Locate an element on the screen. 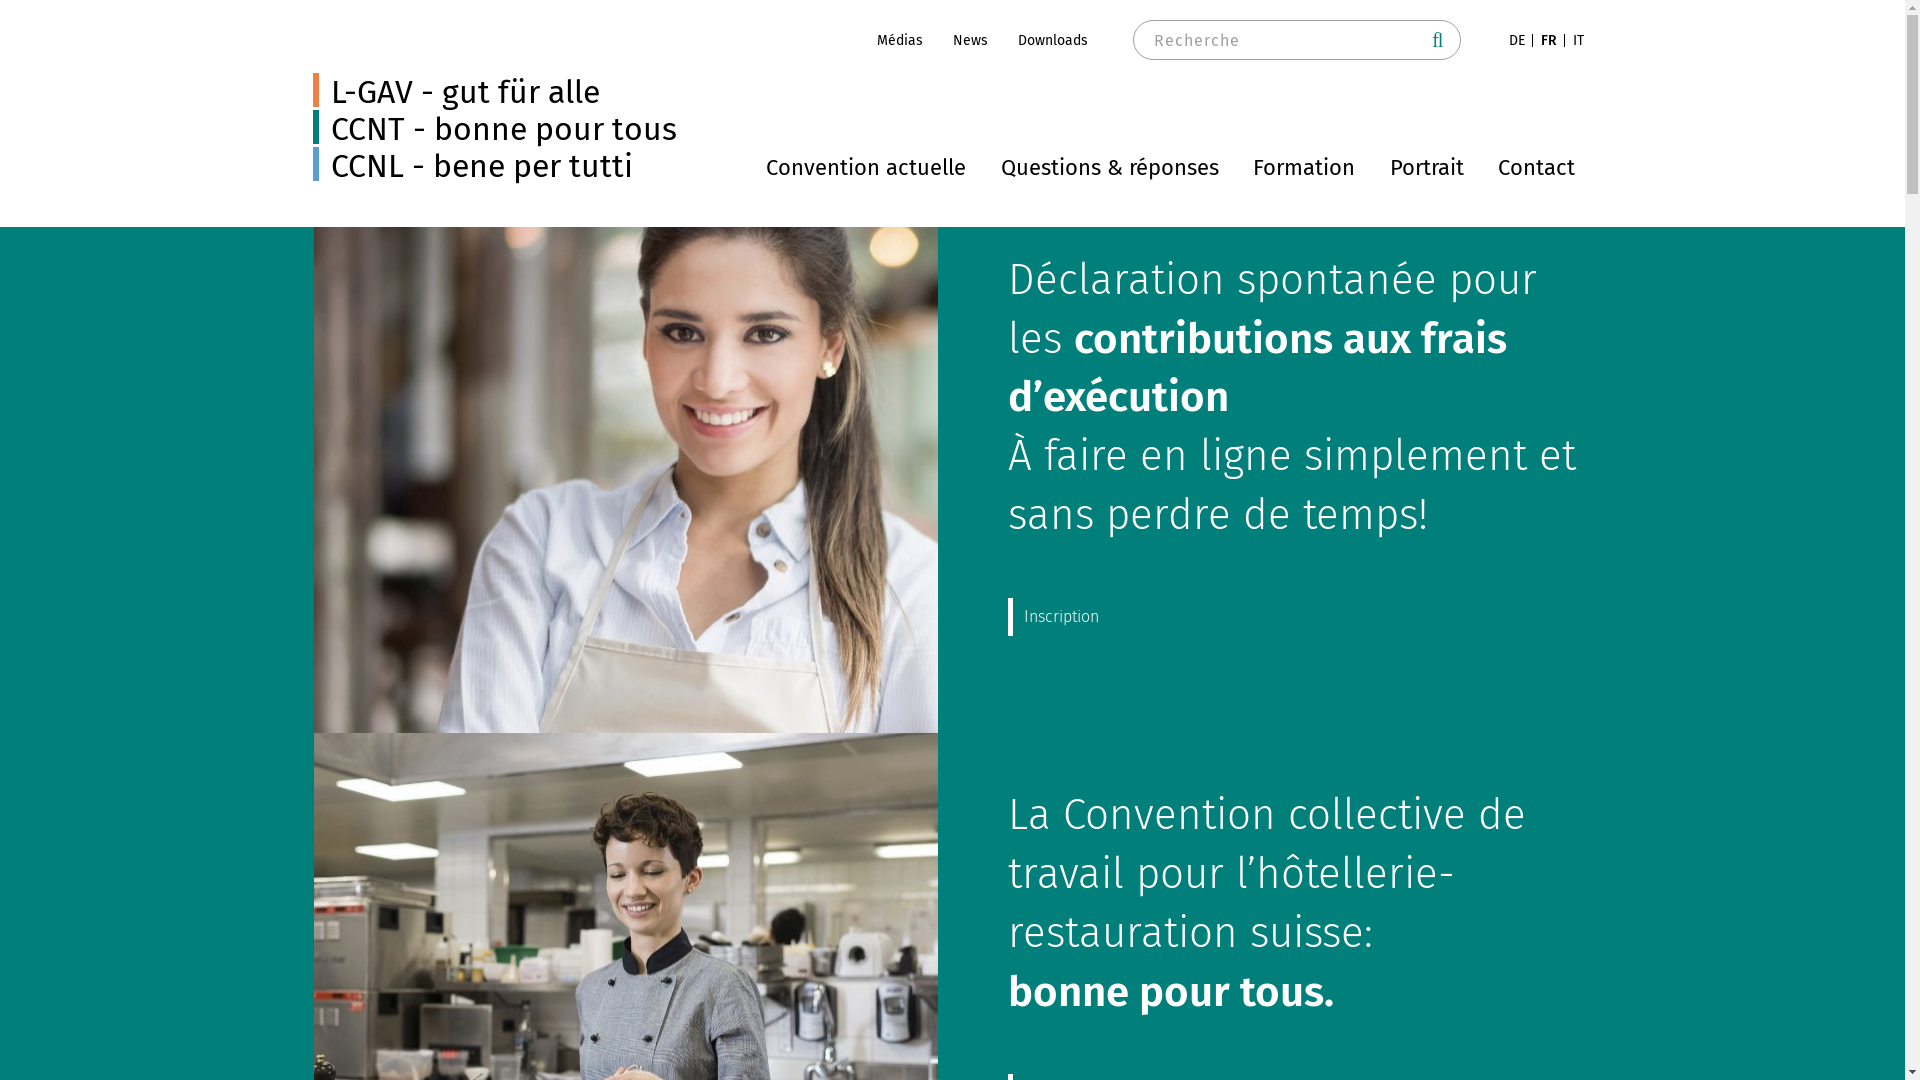 The height and width of the screenshot is (1080, 1920). Contact is located at coordinates (1536, 168).